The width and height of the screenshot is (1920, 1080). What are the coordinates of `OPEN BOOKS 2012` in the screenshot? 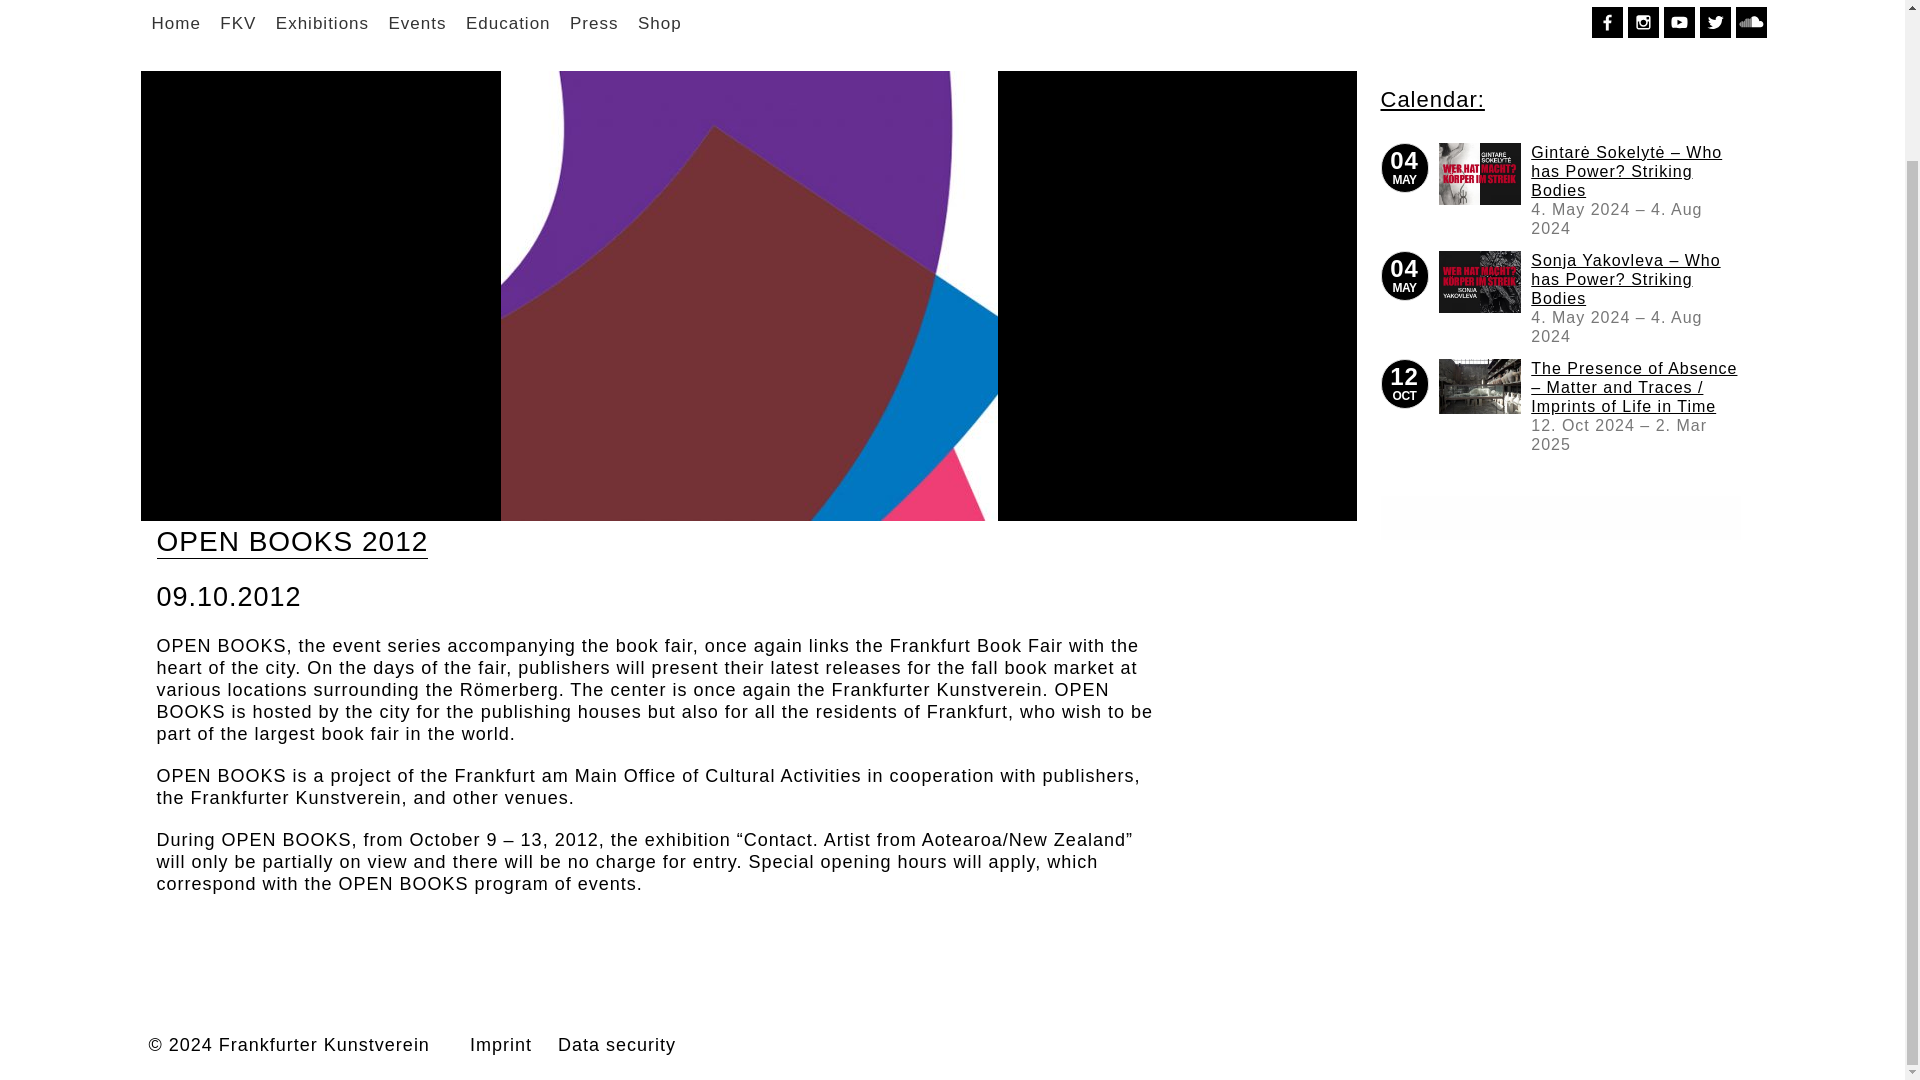 It's located at (1480, 282).